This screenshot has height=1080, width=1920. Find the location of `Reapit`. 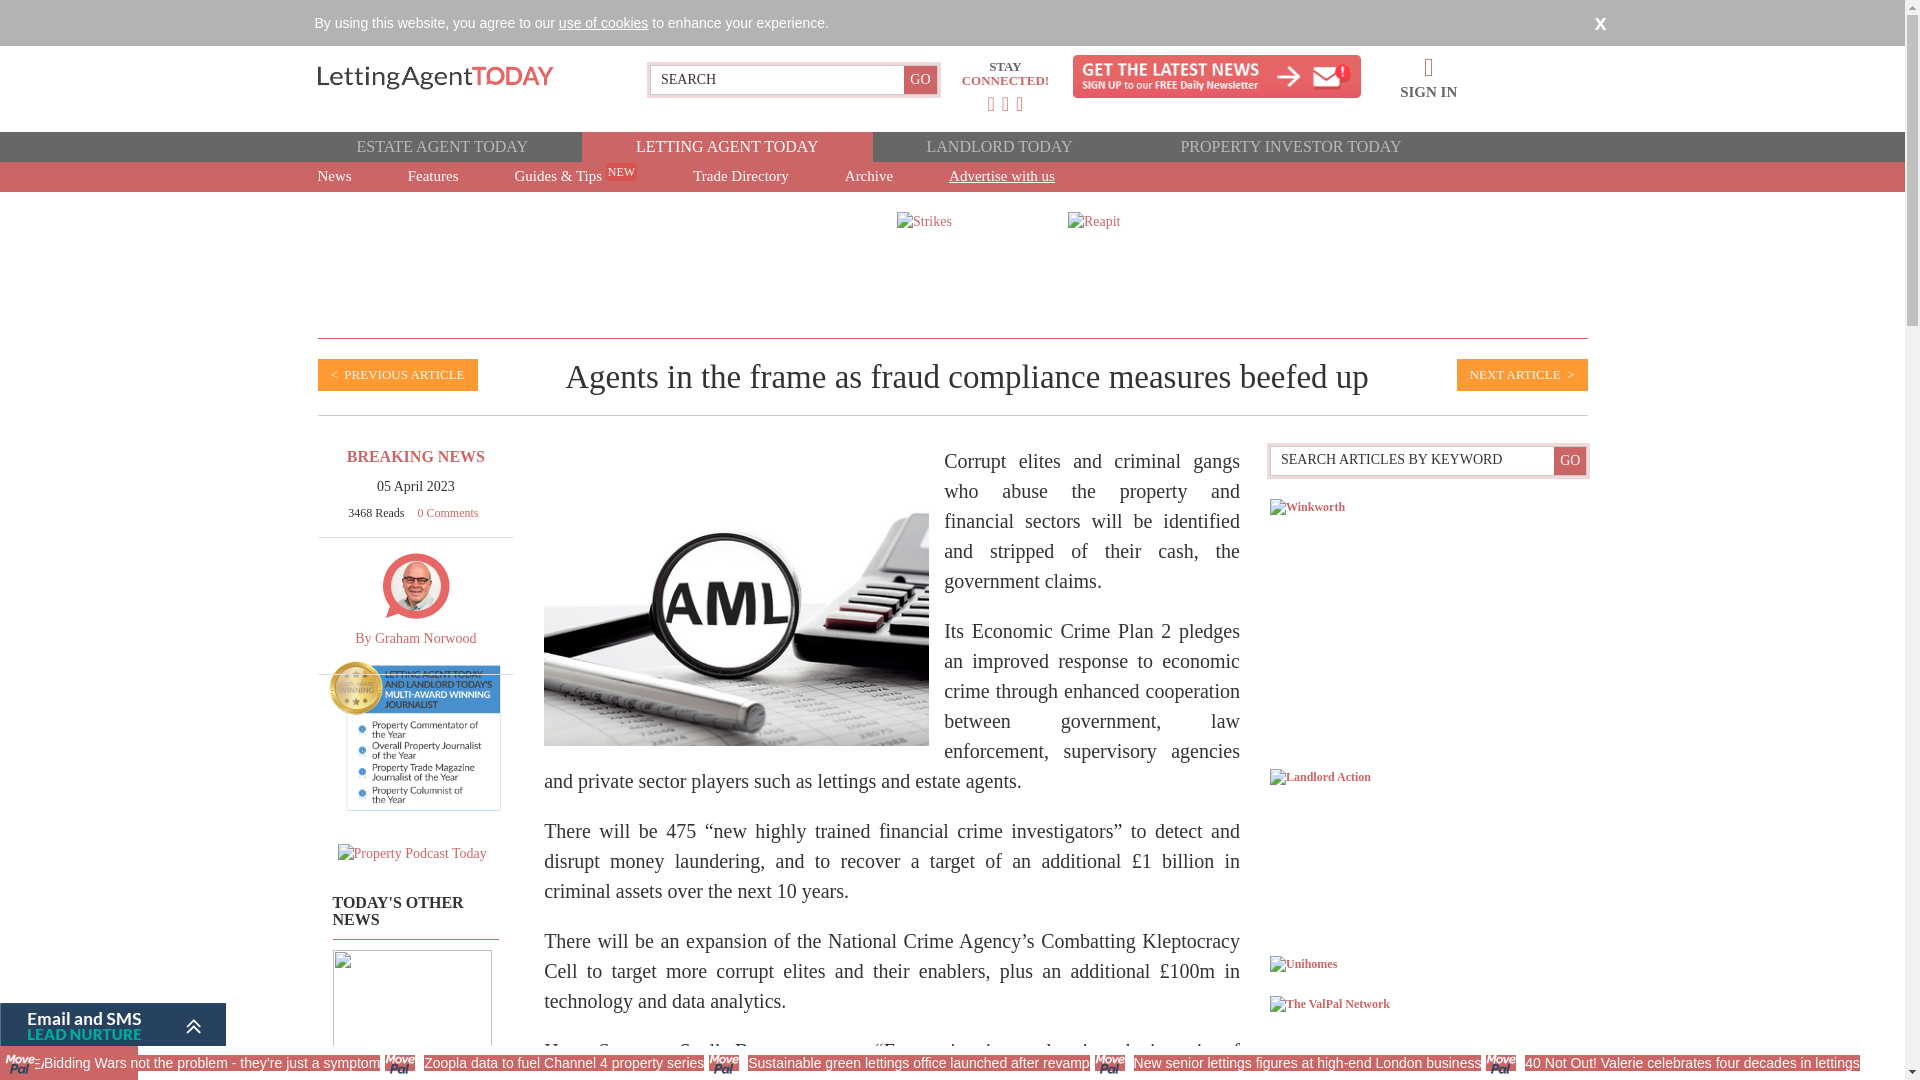

Reapit is located at coordinates (1094, 222).